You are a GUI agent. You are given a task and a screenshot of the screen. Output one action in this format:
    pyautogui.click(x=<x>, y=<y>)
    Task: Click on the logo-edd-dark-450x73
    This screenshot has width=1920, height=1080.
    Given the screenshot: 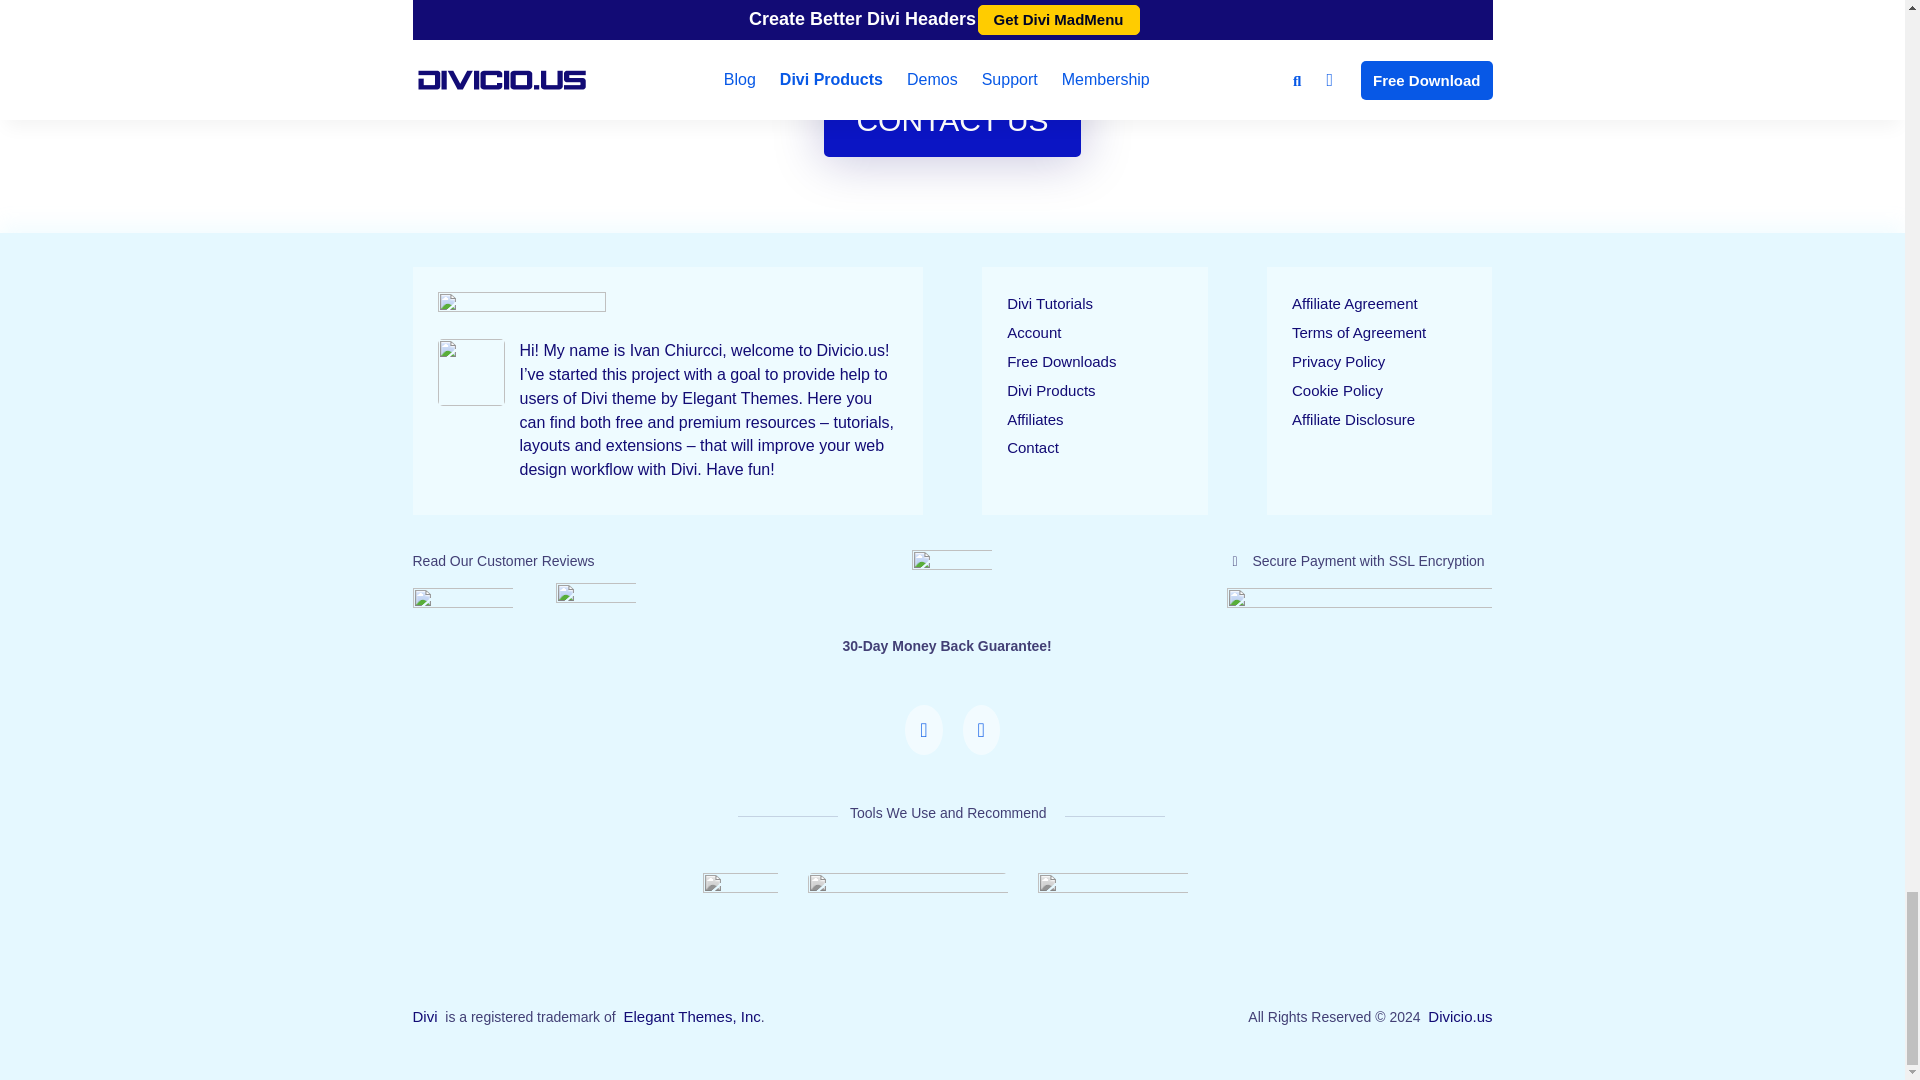 What is the action you would take?
    pyautogui.click(x=908, y=888)
    